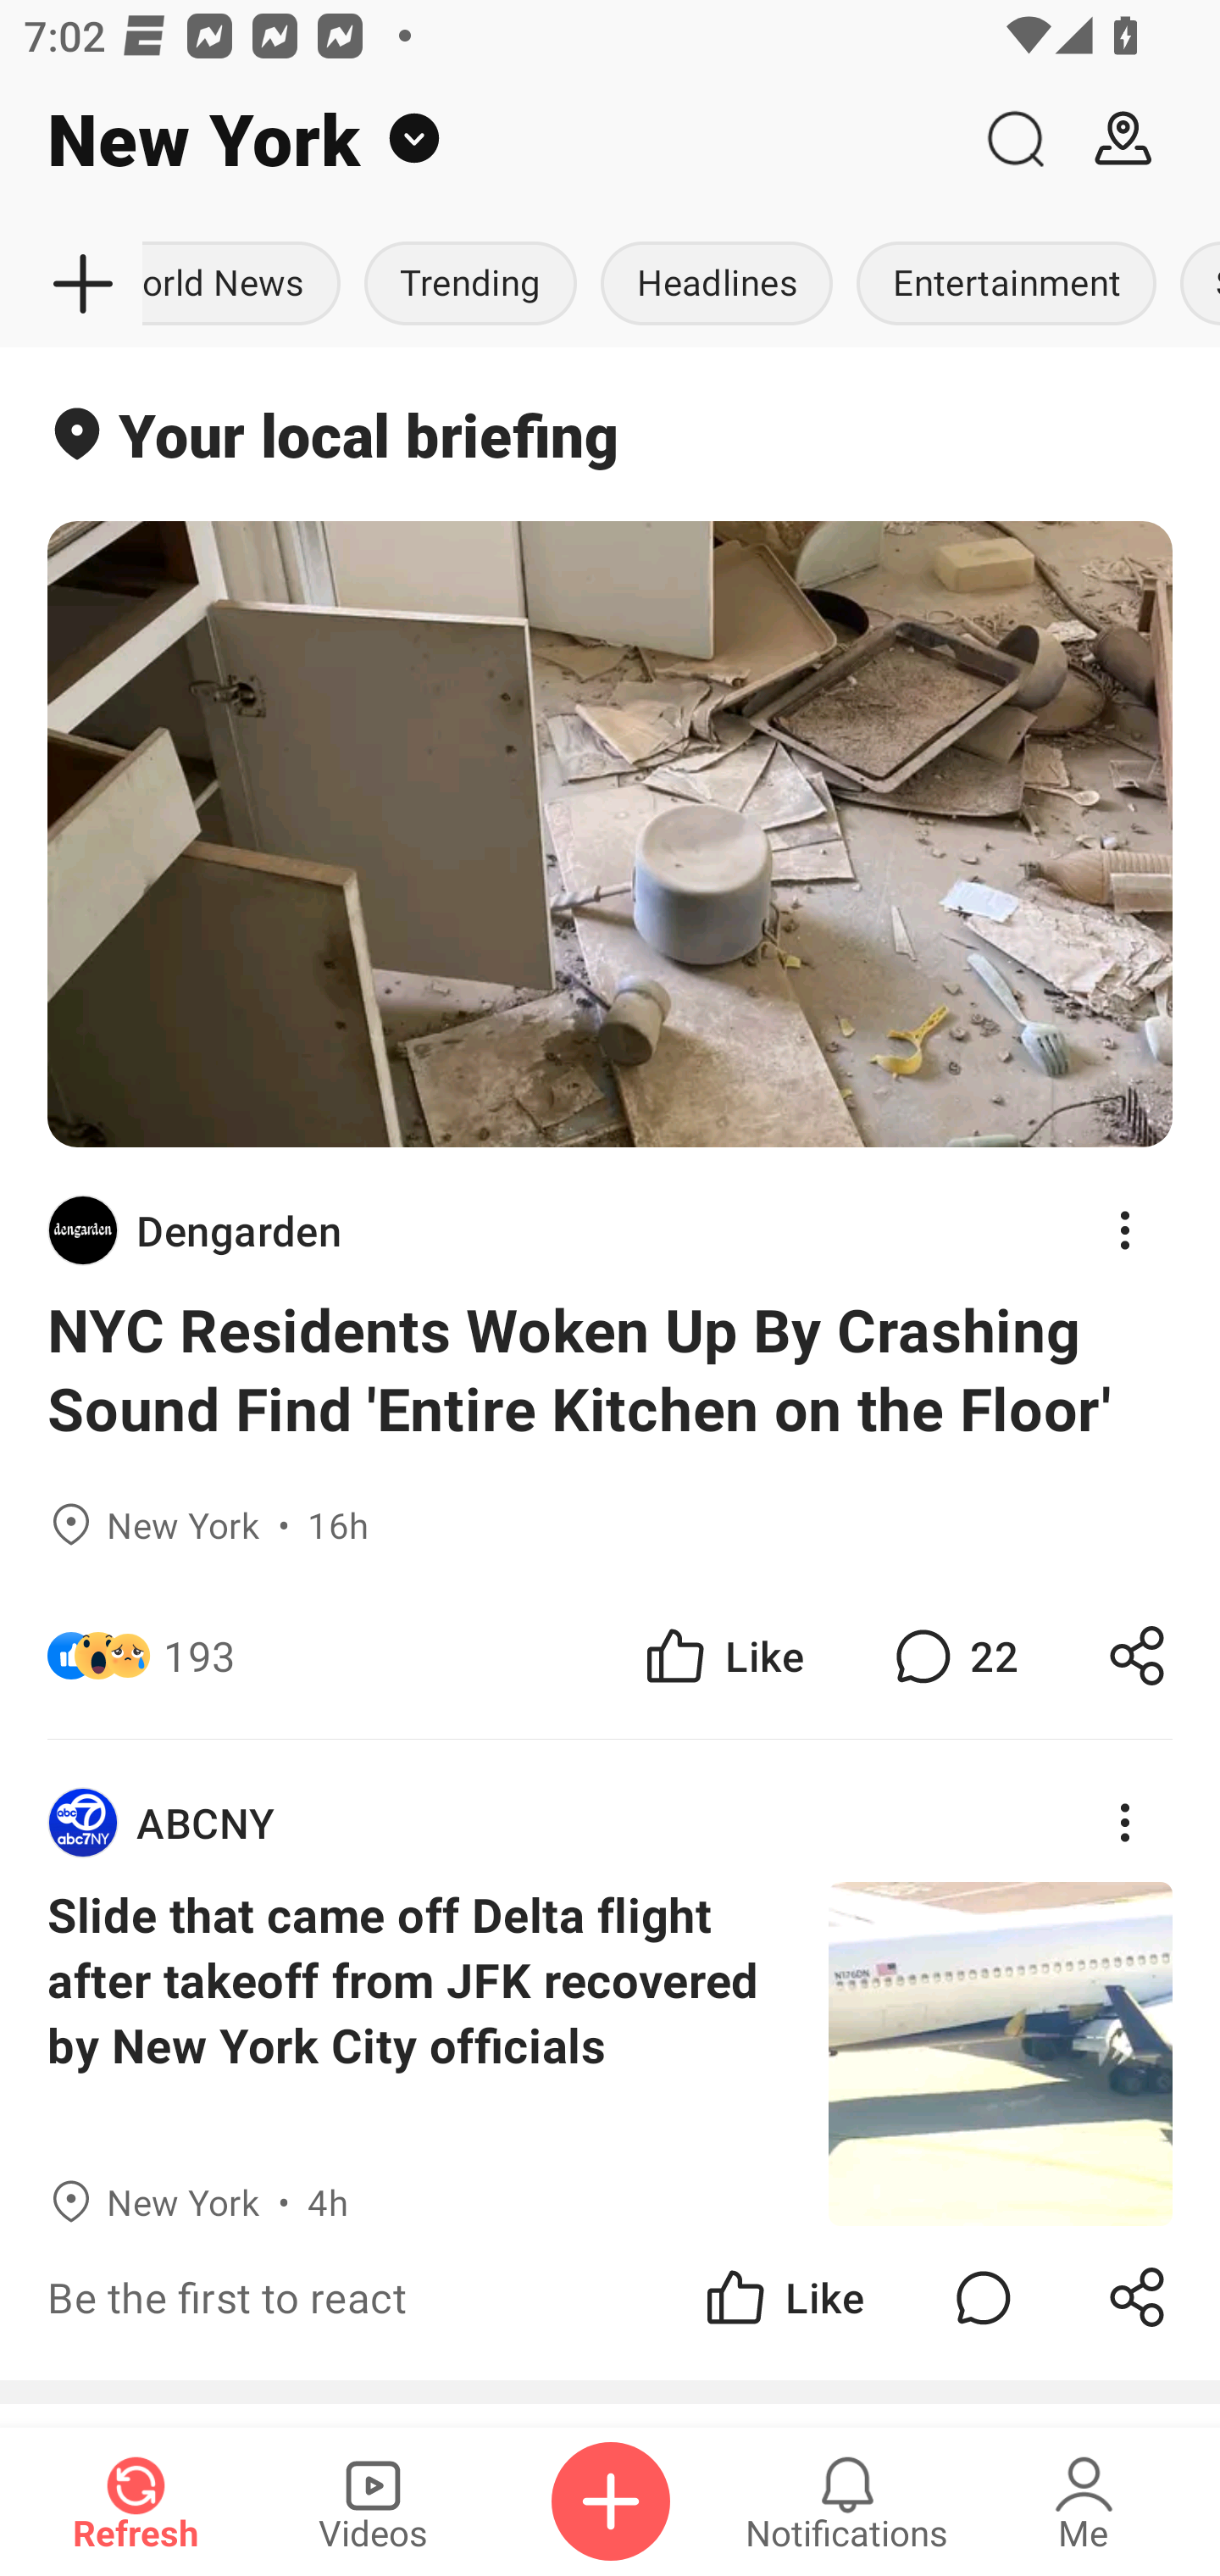 Image resolution: width=1220 pixels, height=2576 pixels. What do you see at coordinates (952, 1654) in the screenshot?
I see `22` at bounding box center [952, 1654].